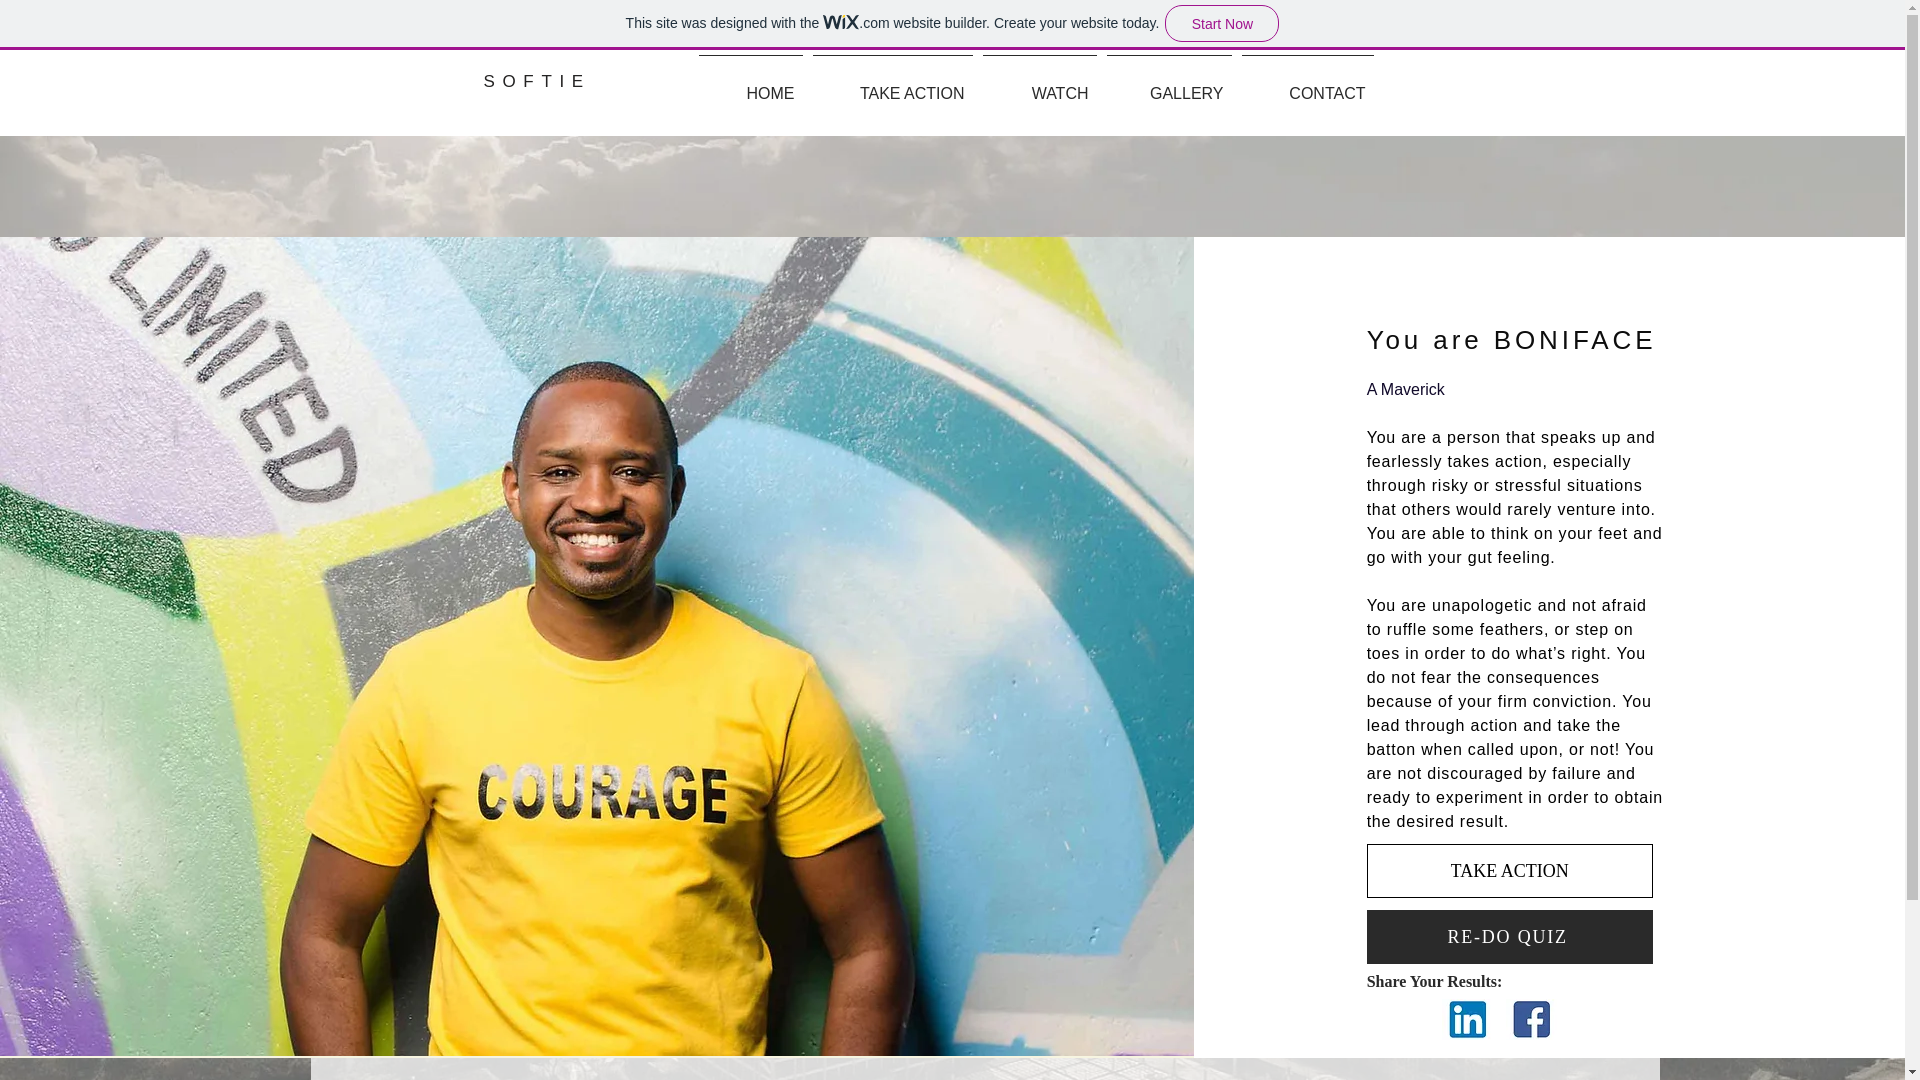 This screenshot has height=1080, width=1920. I want to click on CONTACT, so click(1307, 84).